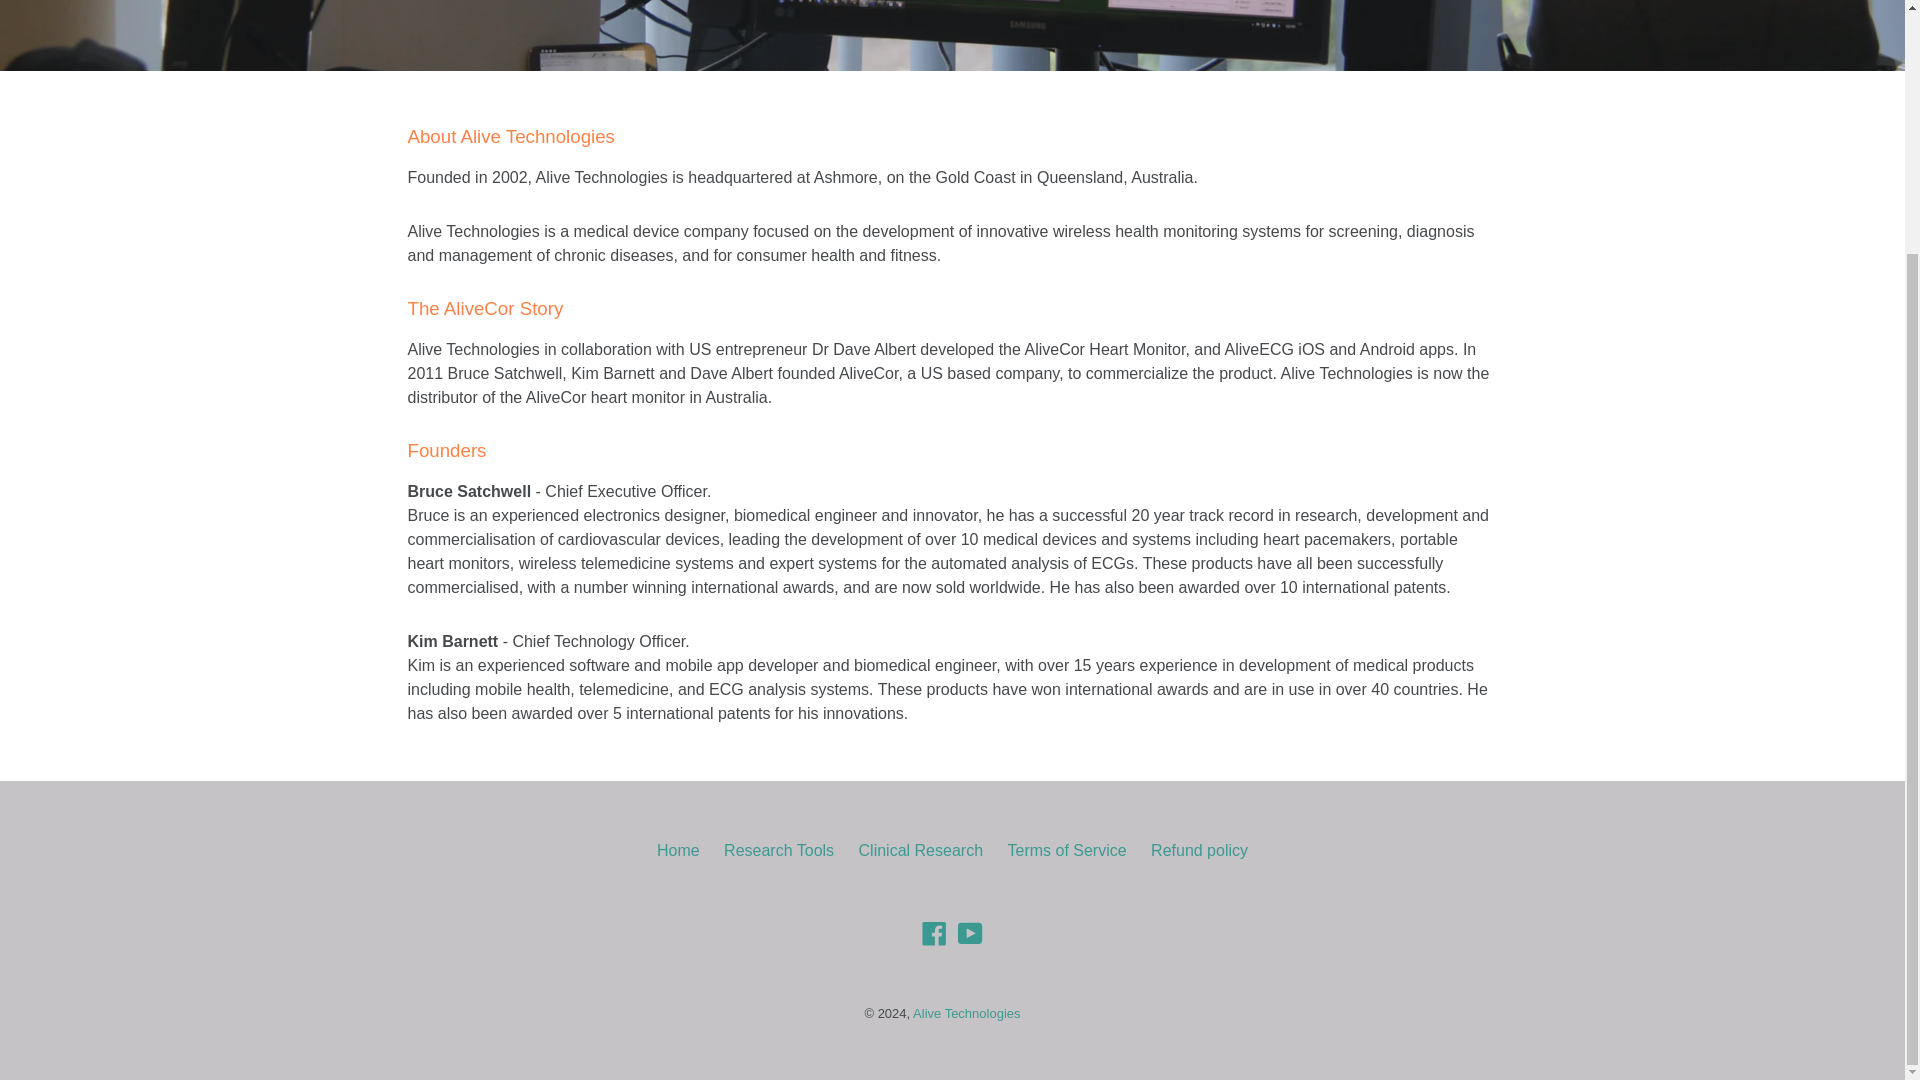 The width and height of the screenshot is (1920, 1080). Describe the element at coordinates (920, 850) in the screenshot. I see `Clinical Research` at that location.